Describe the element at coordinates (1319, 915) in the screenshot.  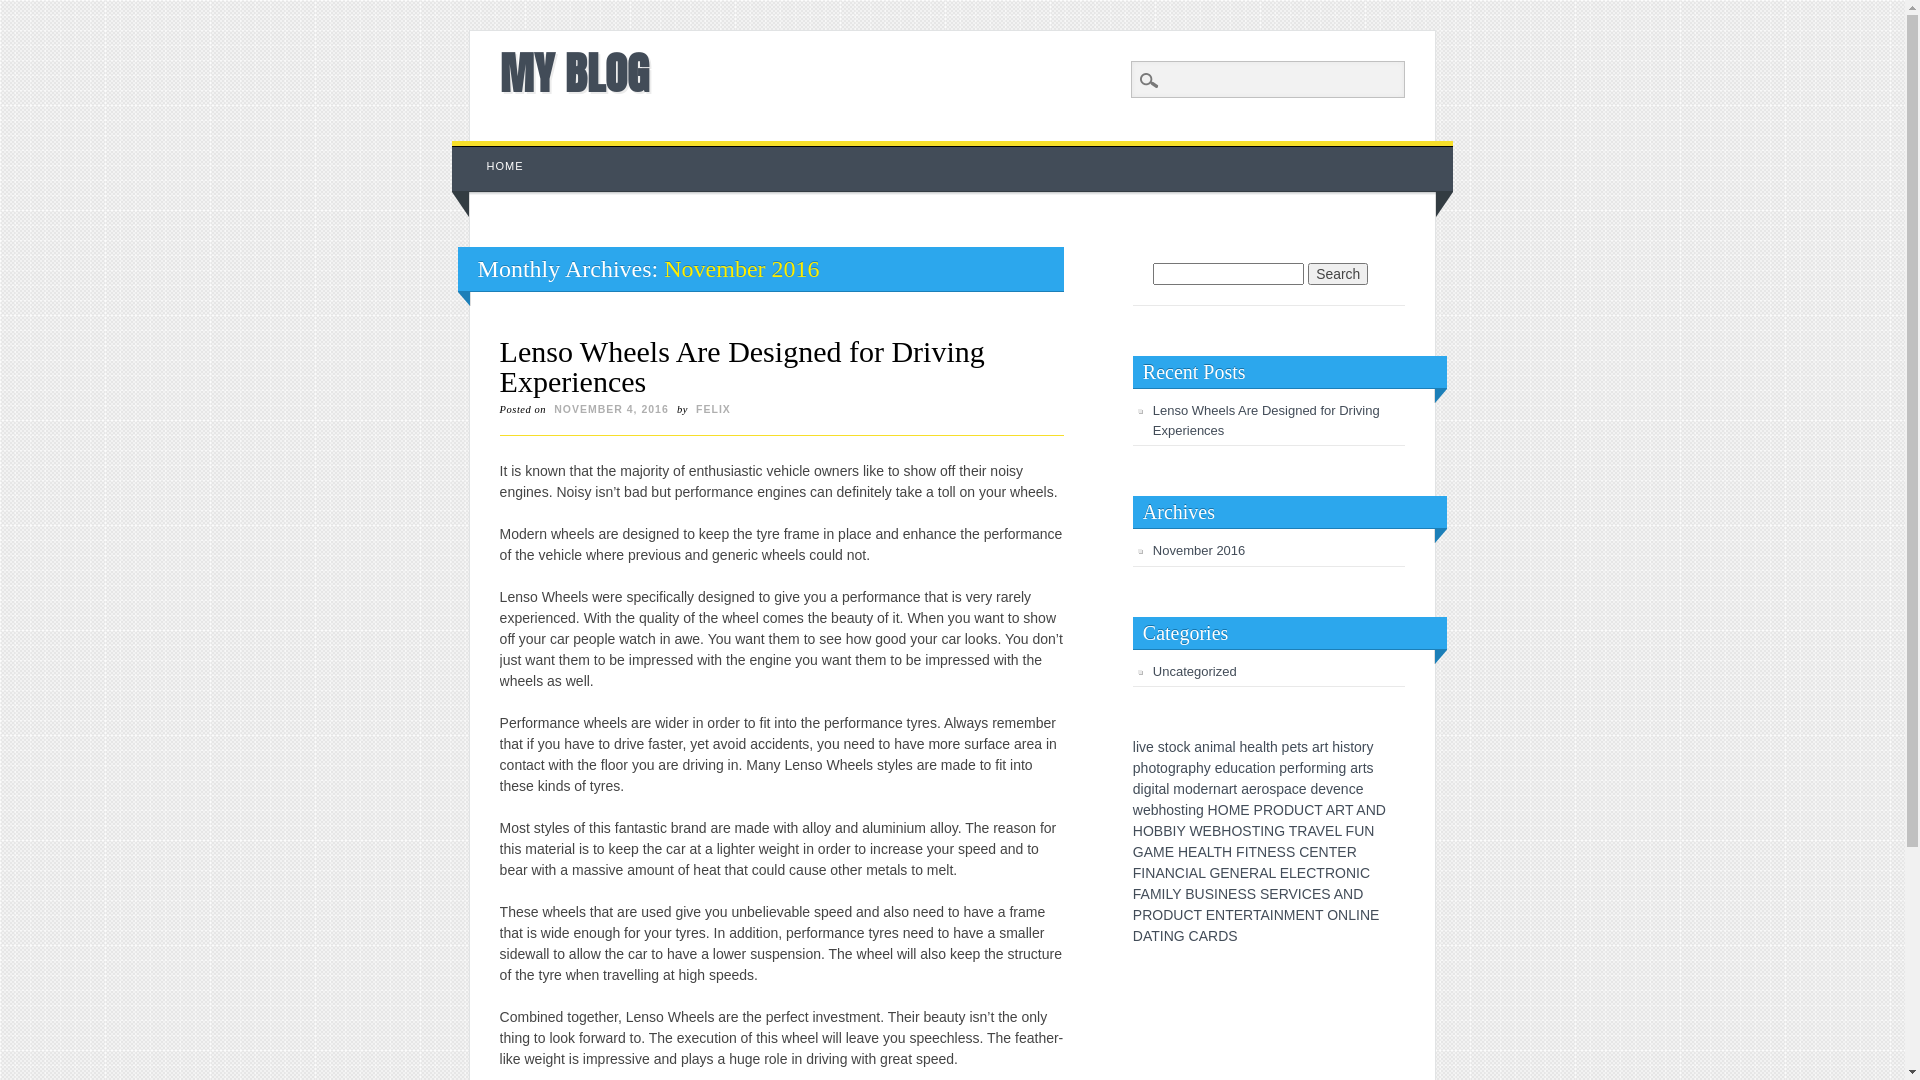
I see `T` at that location.